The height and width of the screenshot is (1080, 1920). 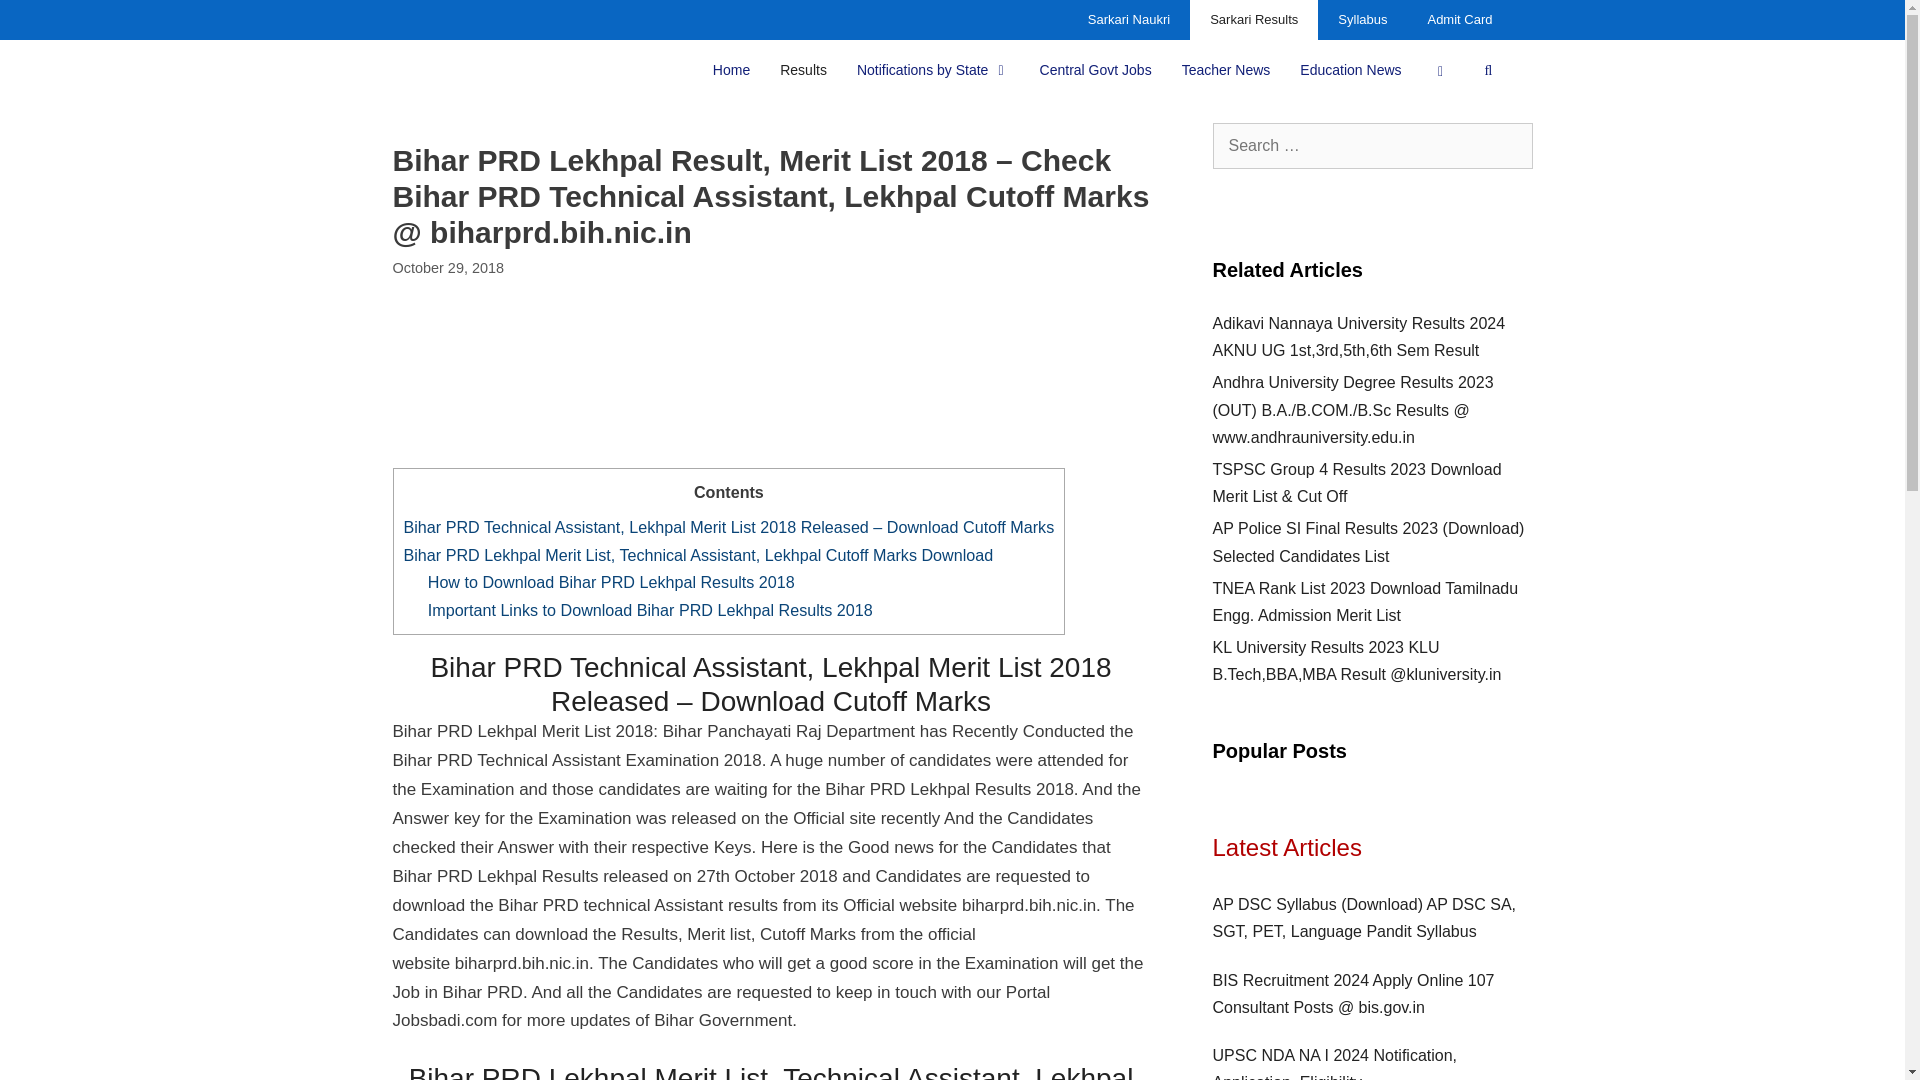 I want to click on Syllabus, so click(x=1362, y=20).